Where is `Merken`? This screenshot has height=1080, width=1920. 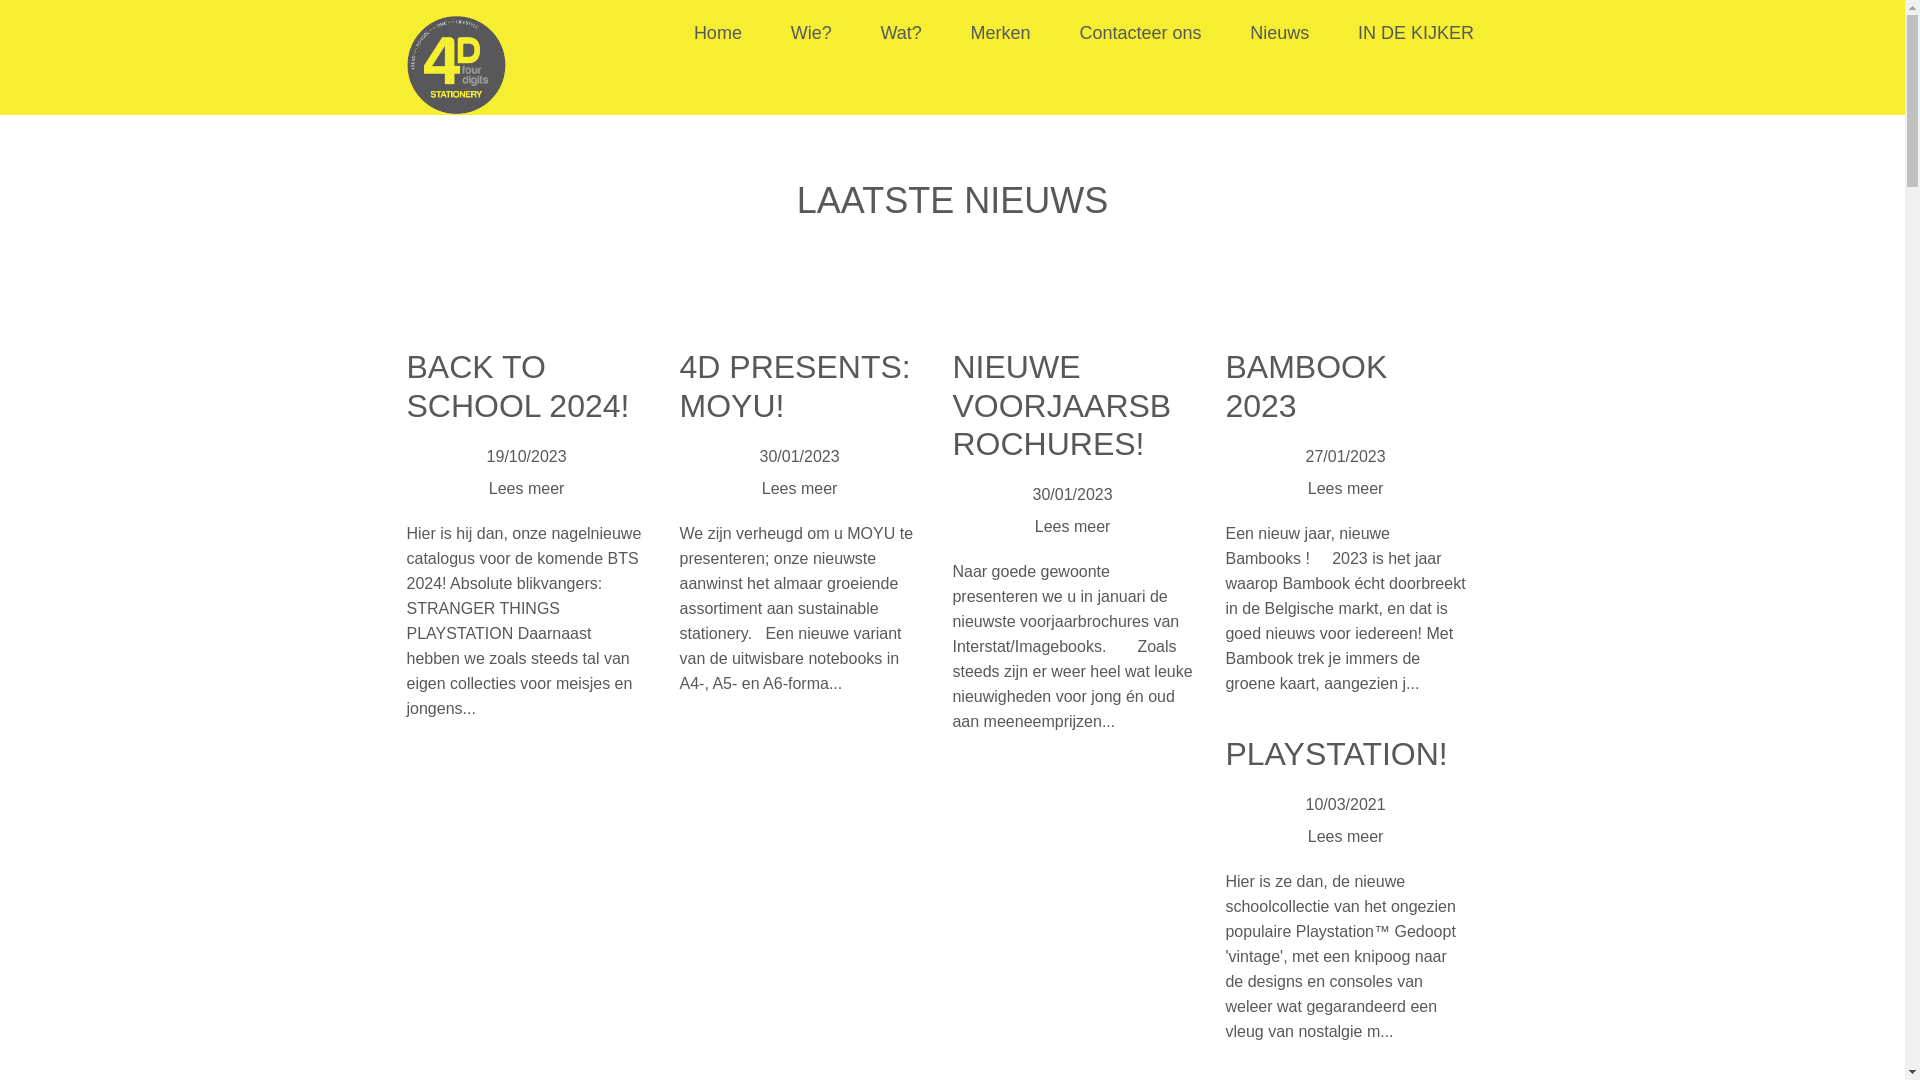
Merken is located at coordinates (1001, 34).